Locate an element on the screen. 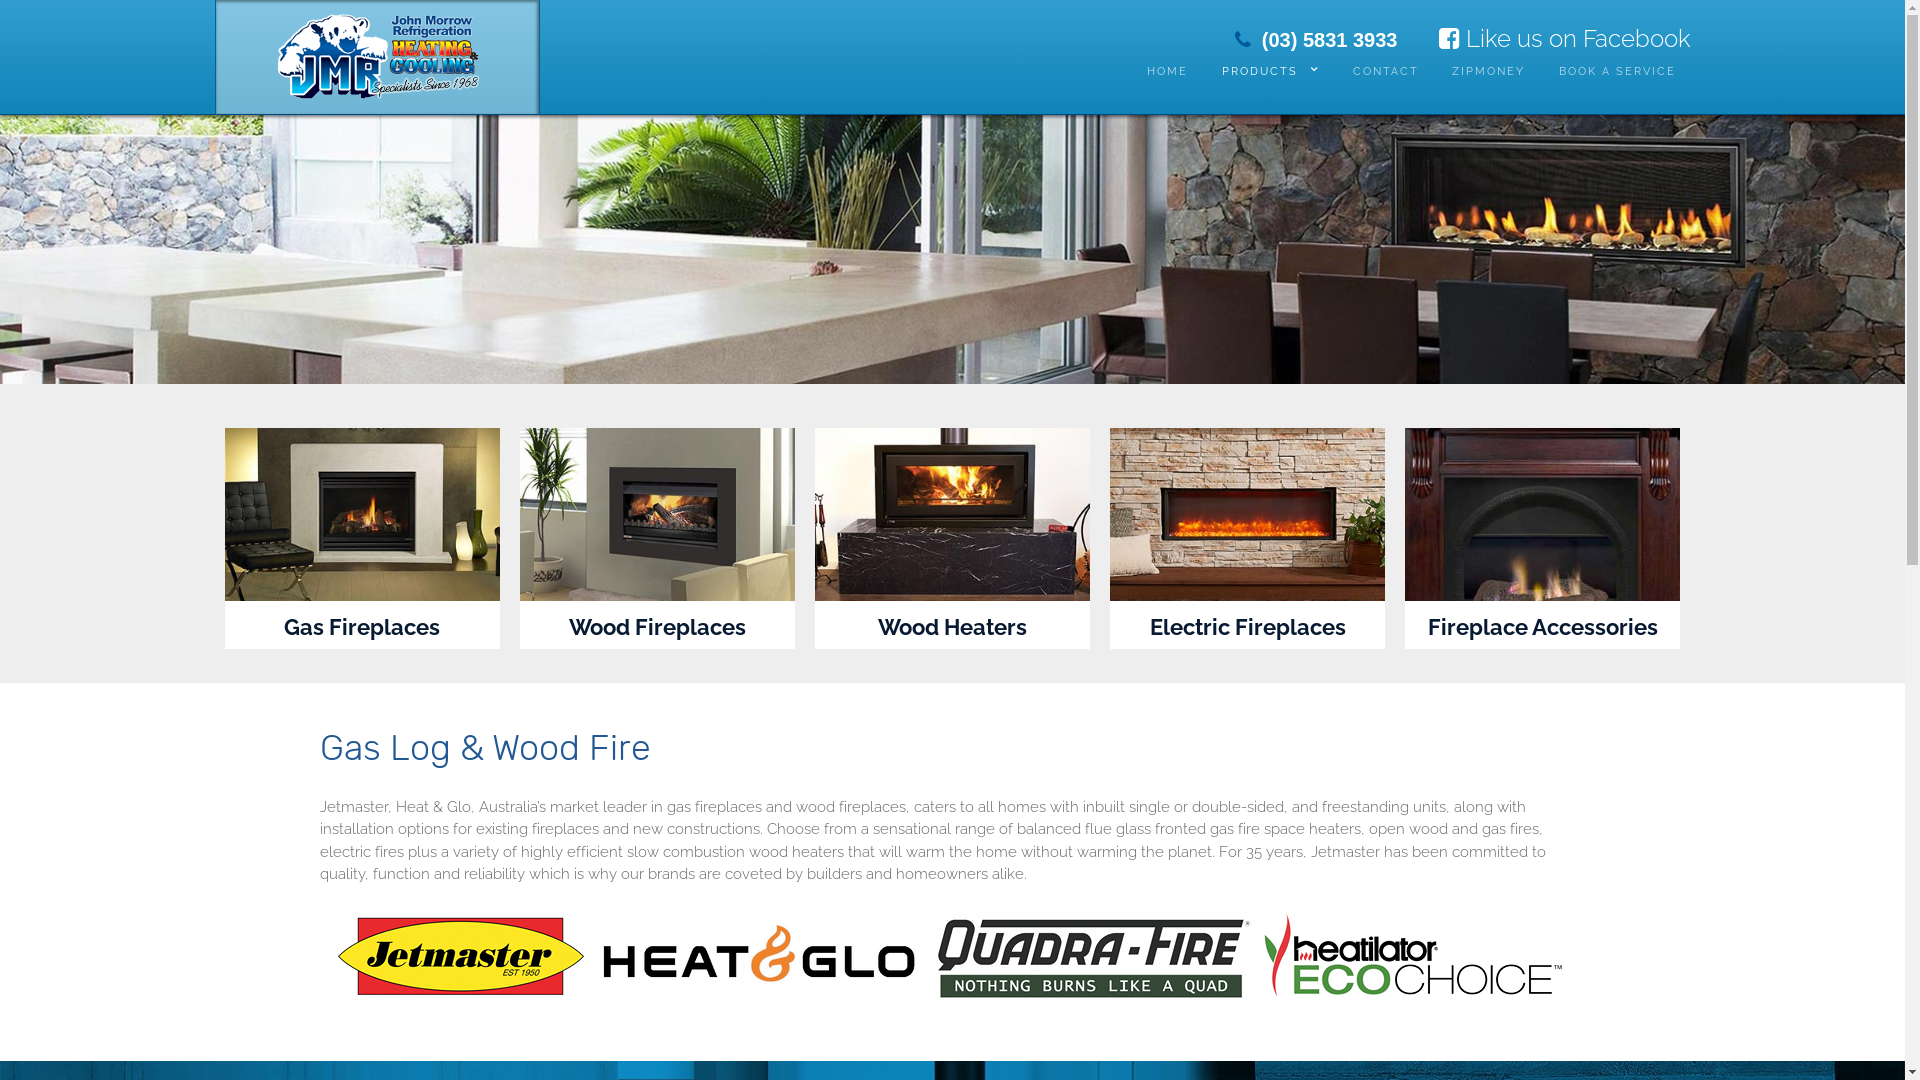 This screenshot has height=1080, width=1920. Gas Fireplaces is located at coordinates (362, 628).